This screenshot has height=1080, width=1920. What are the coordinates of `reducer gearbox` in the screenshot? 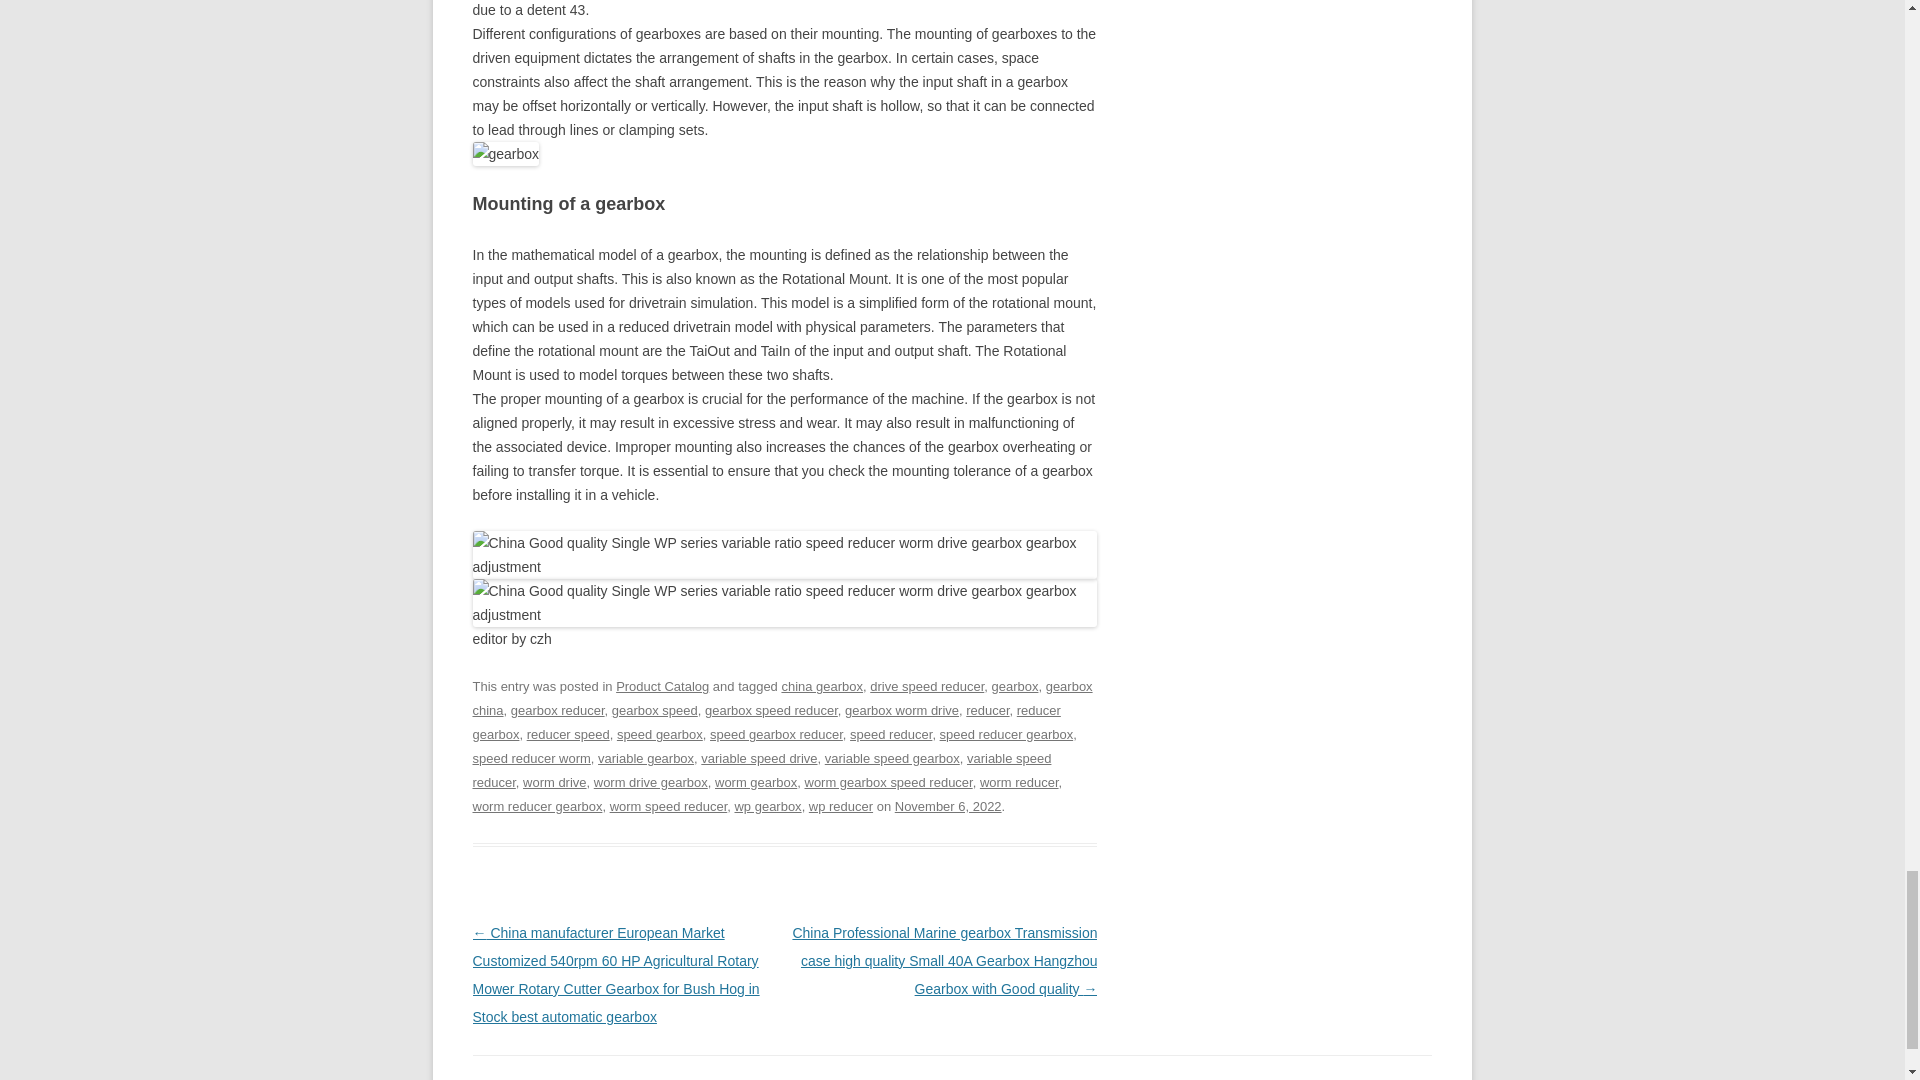 It's located at (766, 722).